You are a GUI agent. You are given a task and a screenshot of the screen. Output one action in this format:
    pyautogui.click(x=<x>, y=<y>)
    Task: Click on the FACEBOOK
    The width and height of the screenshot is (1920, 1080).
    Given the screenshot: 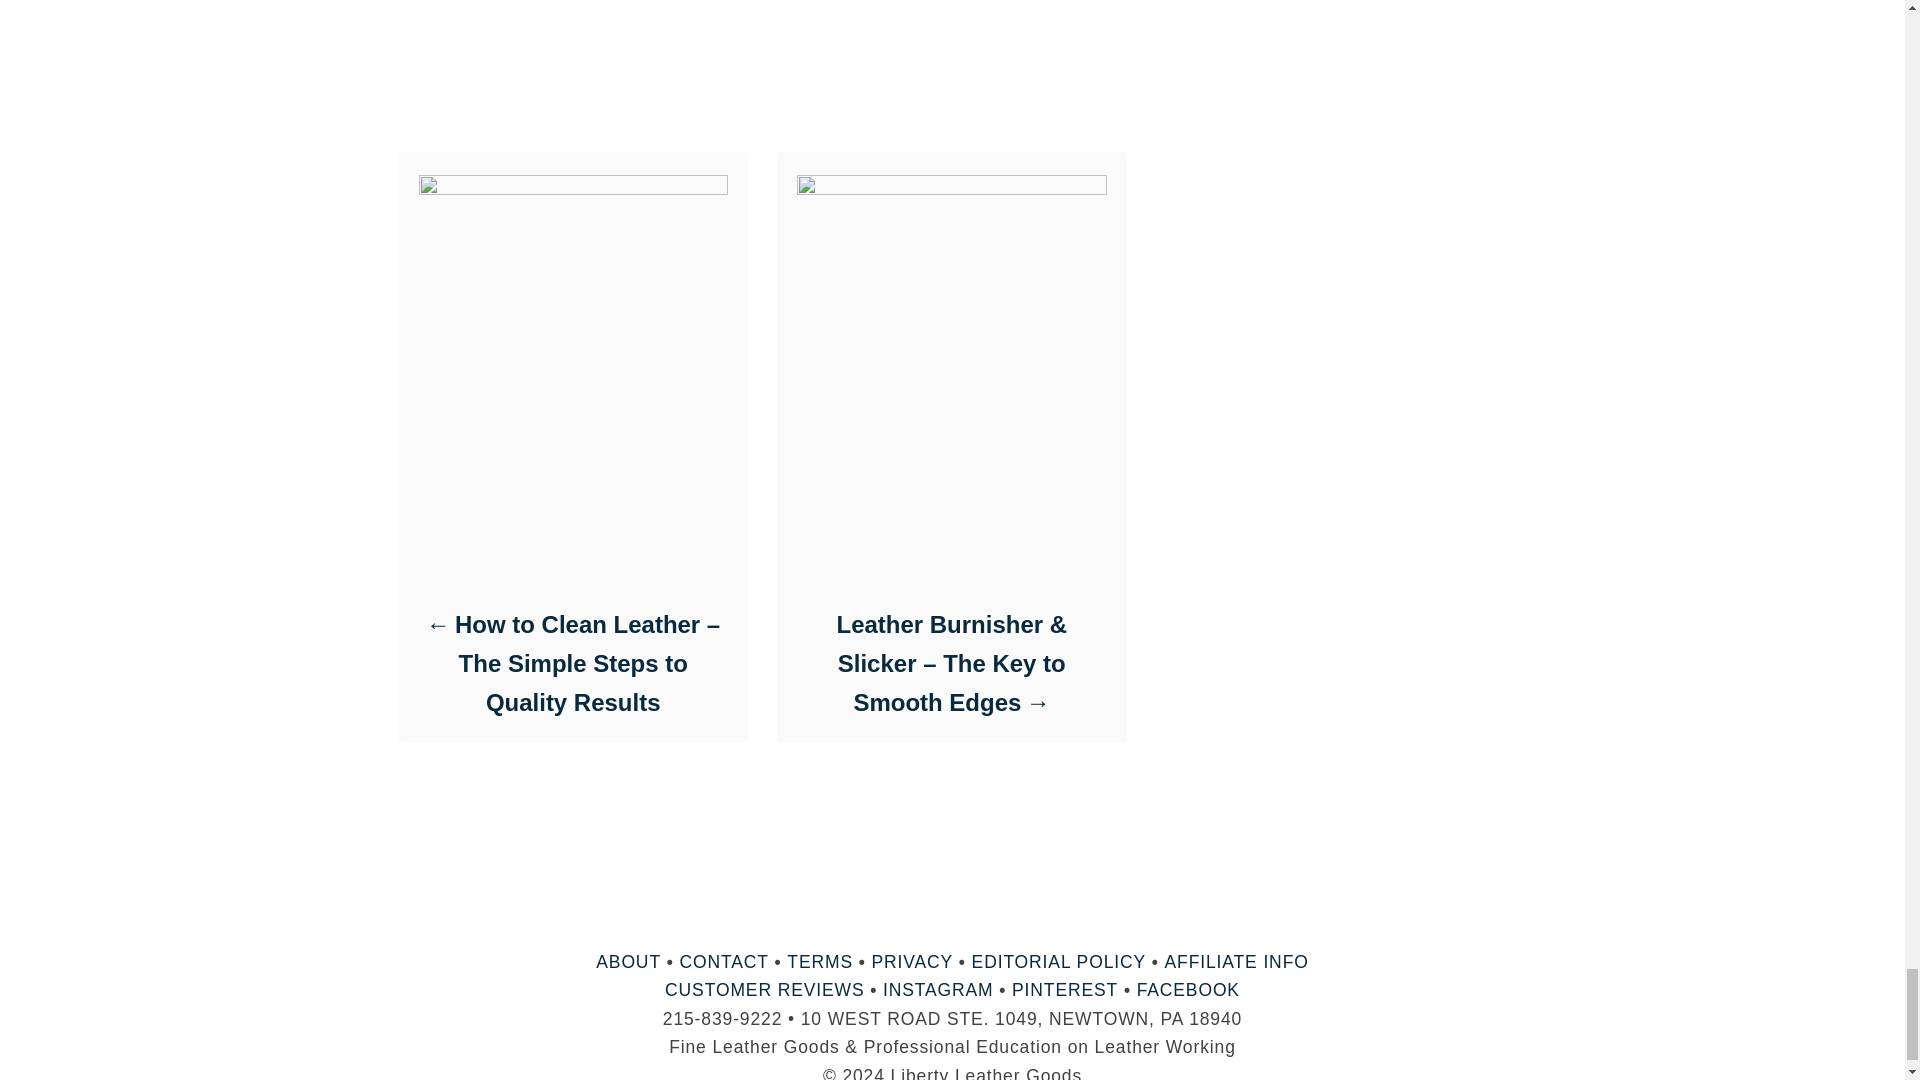 What is the action you would take?
    pyautogui.click(x=1188, y=990)
    